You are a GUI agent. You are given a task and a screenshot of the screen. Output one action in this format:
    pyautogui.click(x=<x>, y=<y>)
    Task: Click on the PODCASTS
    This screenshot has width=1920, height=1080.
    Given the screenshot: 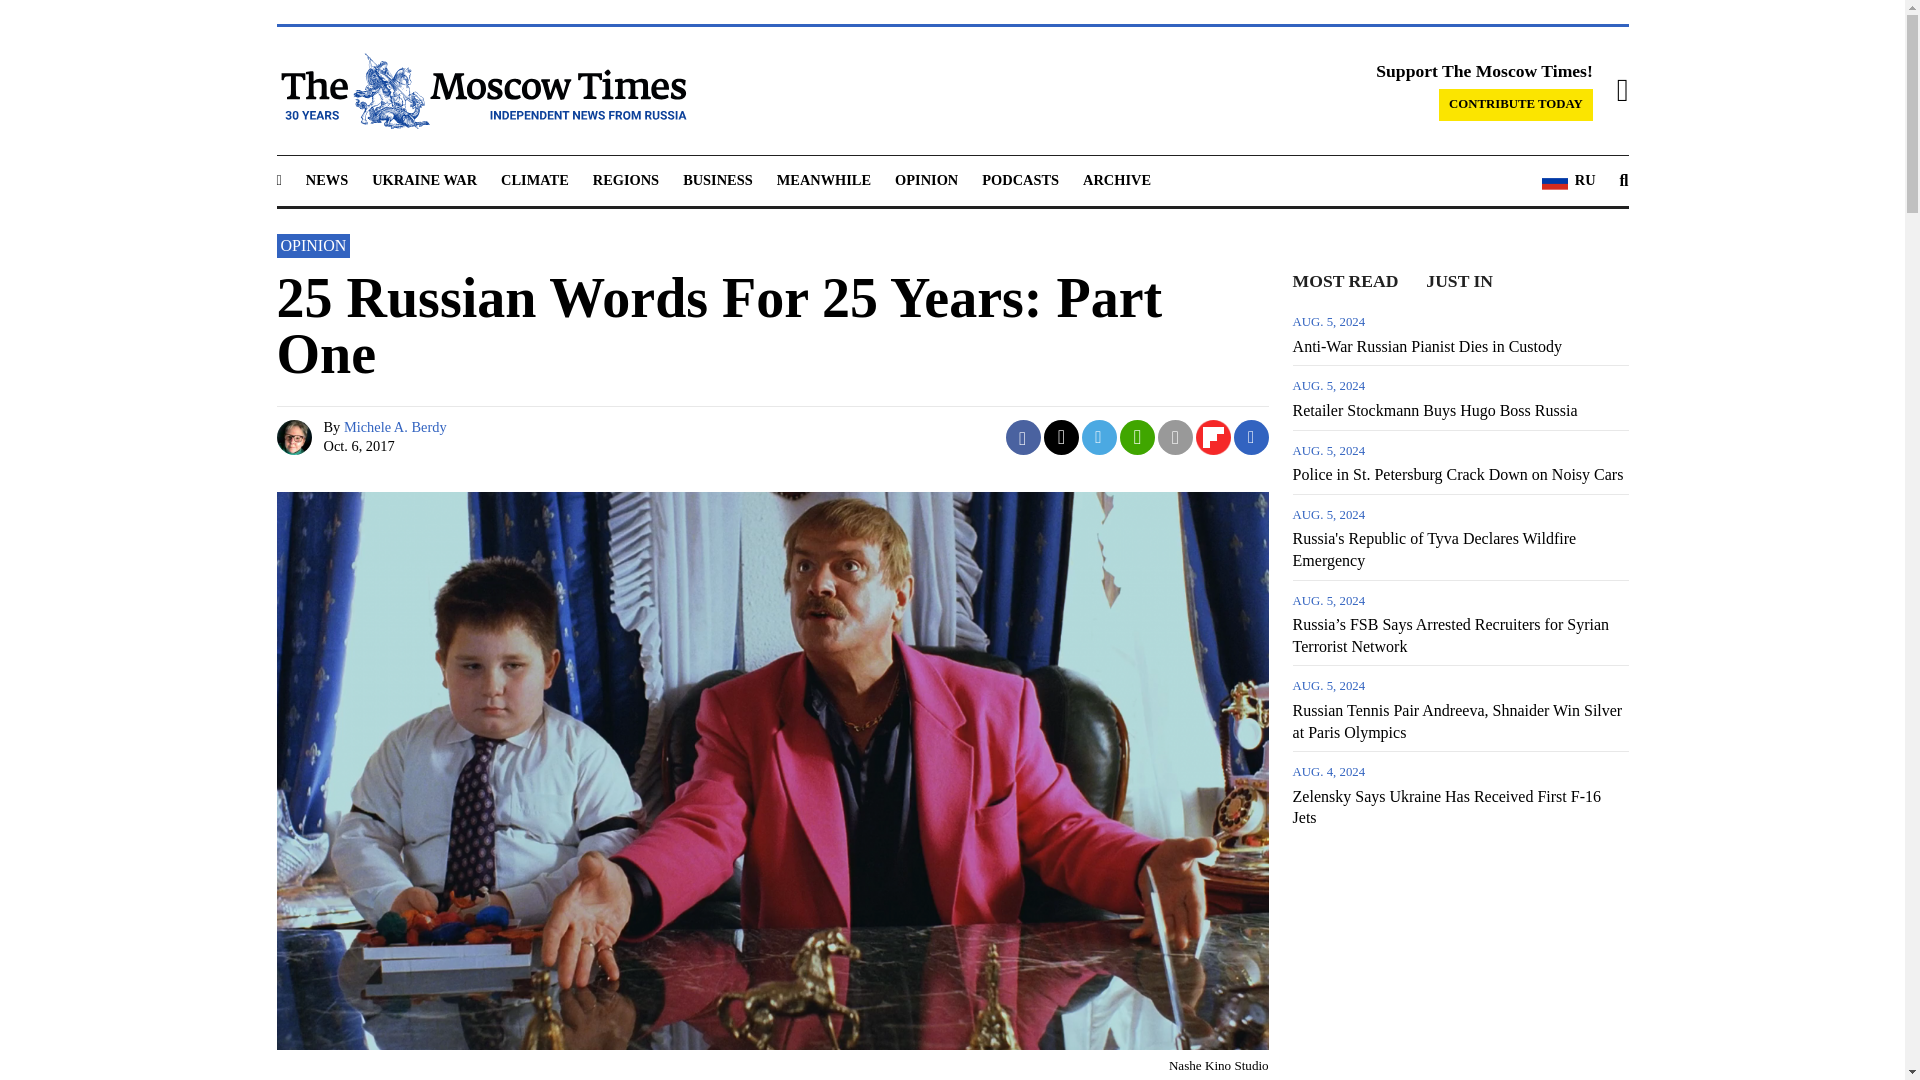 What is the action you would take?
    pyautogui.click(x=1020, y=179)
    